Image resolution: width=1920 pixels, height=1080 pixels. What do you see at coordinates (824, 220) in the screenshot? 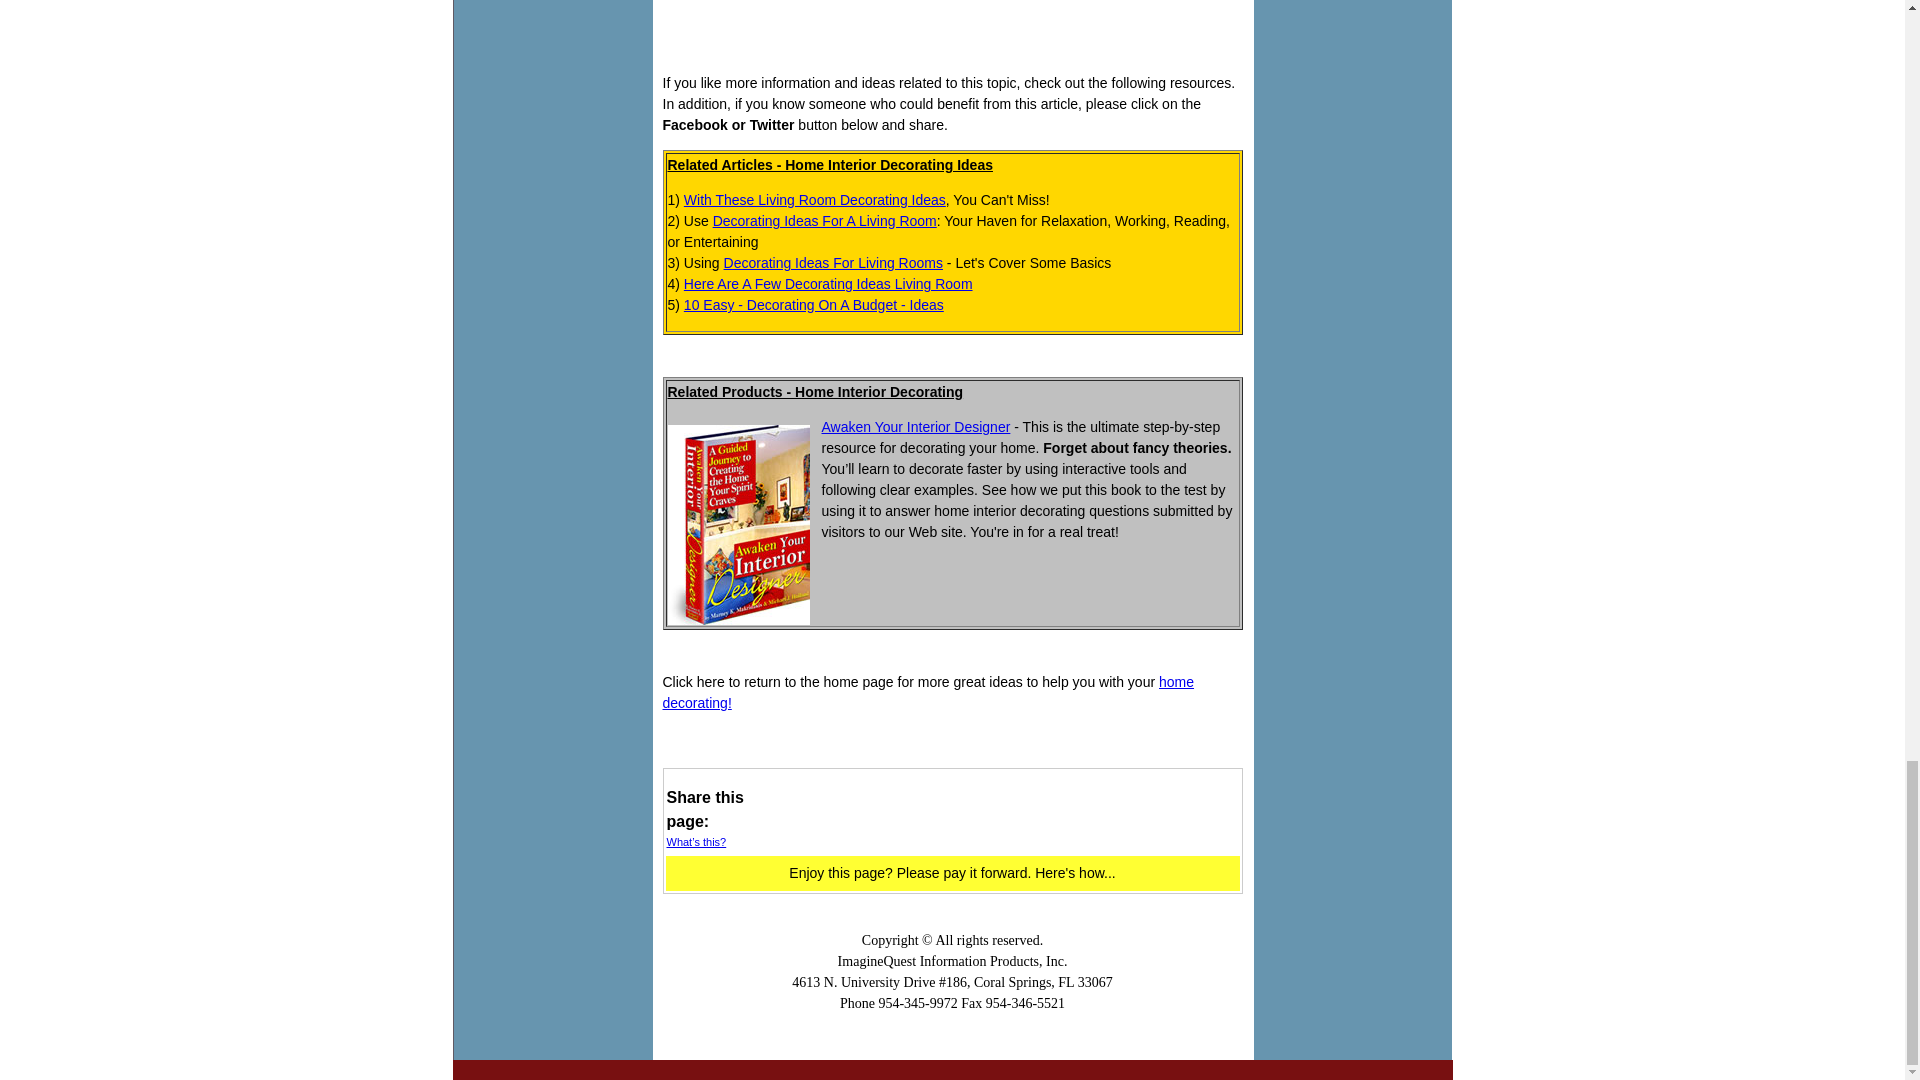
I see `Decorating Ideas For A Living Room` at bounding box center [824, 220].